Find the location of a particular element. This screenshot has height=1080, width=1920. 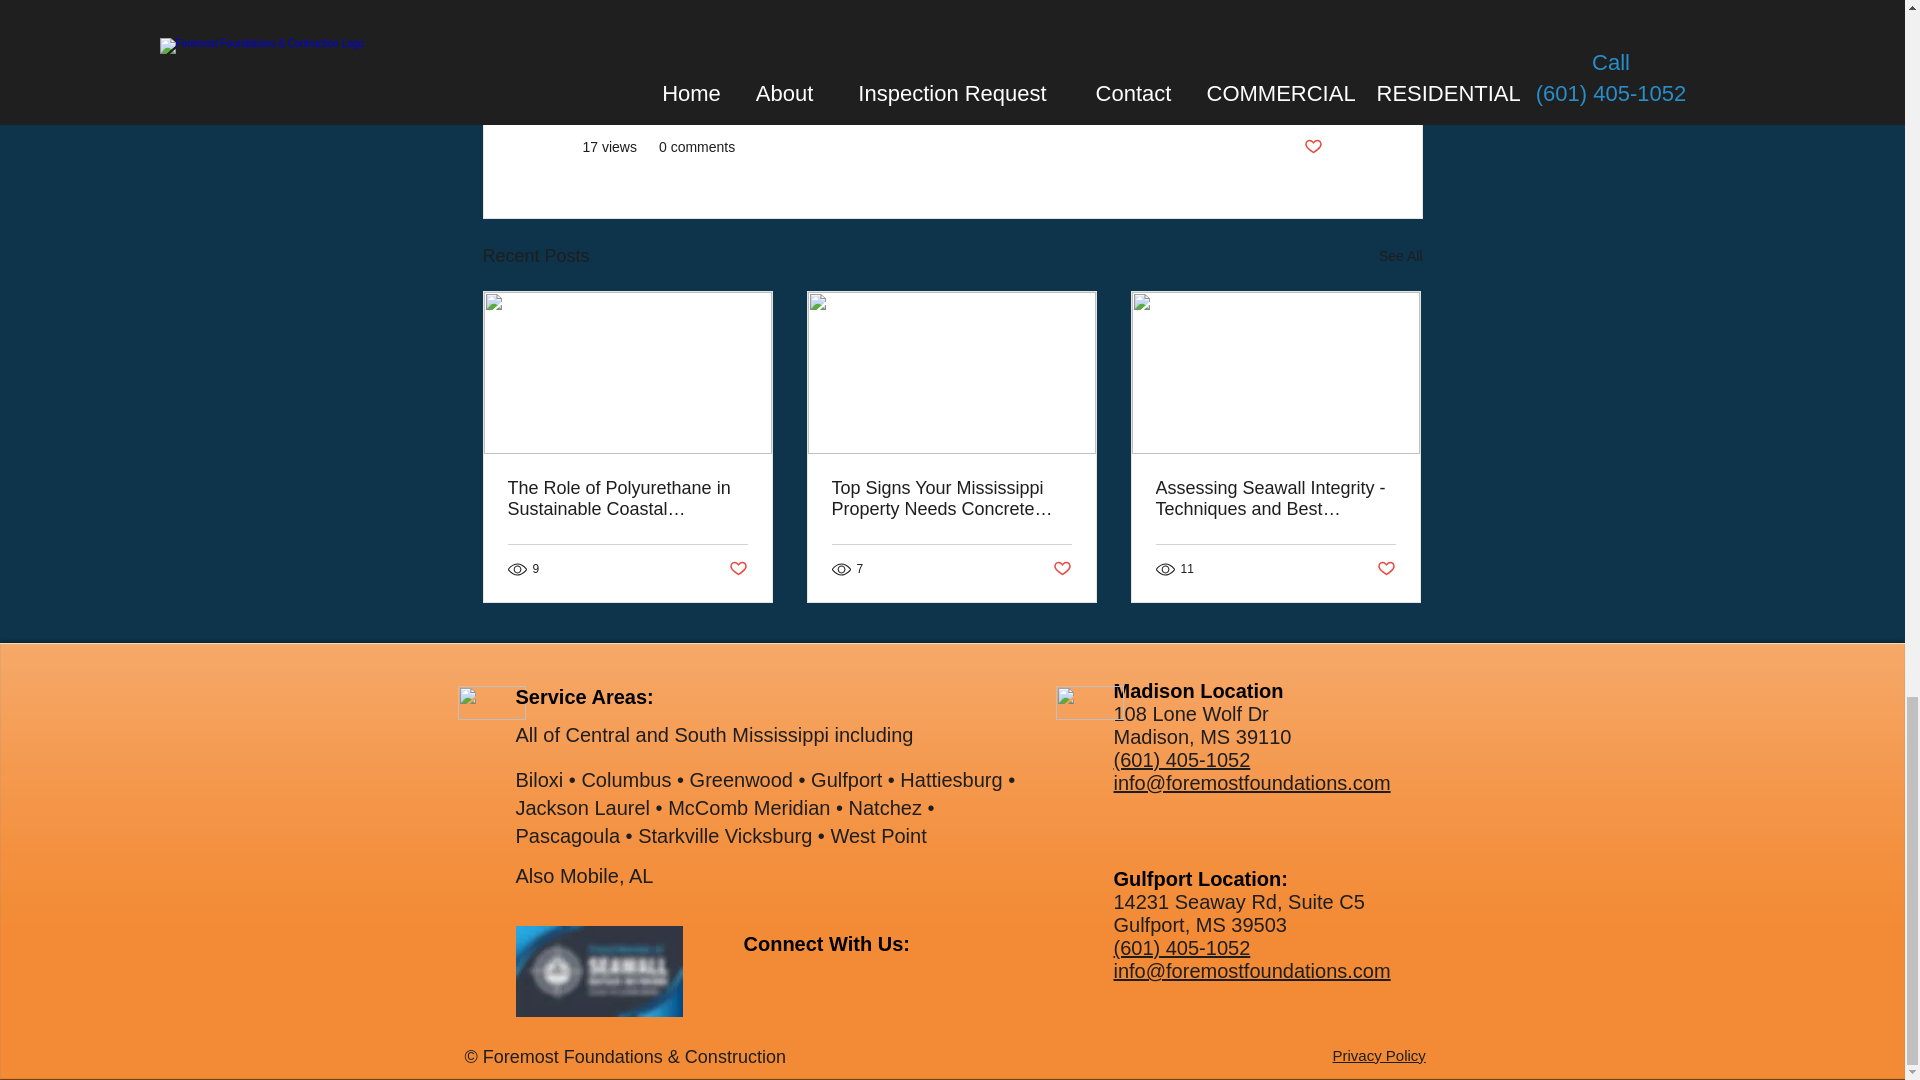

Post not marked as liked is located at coordinates (1312, 147).